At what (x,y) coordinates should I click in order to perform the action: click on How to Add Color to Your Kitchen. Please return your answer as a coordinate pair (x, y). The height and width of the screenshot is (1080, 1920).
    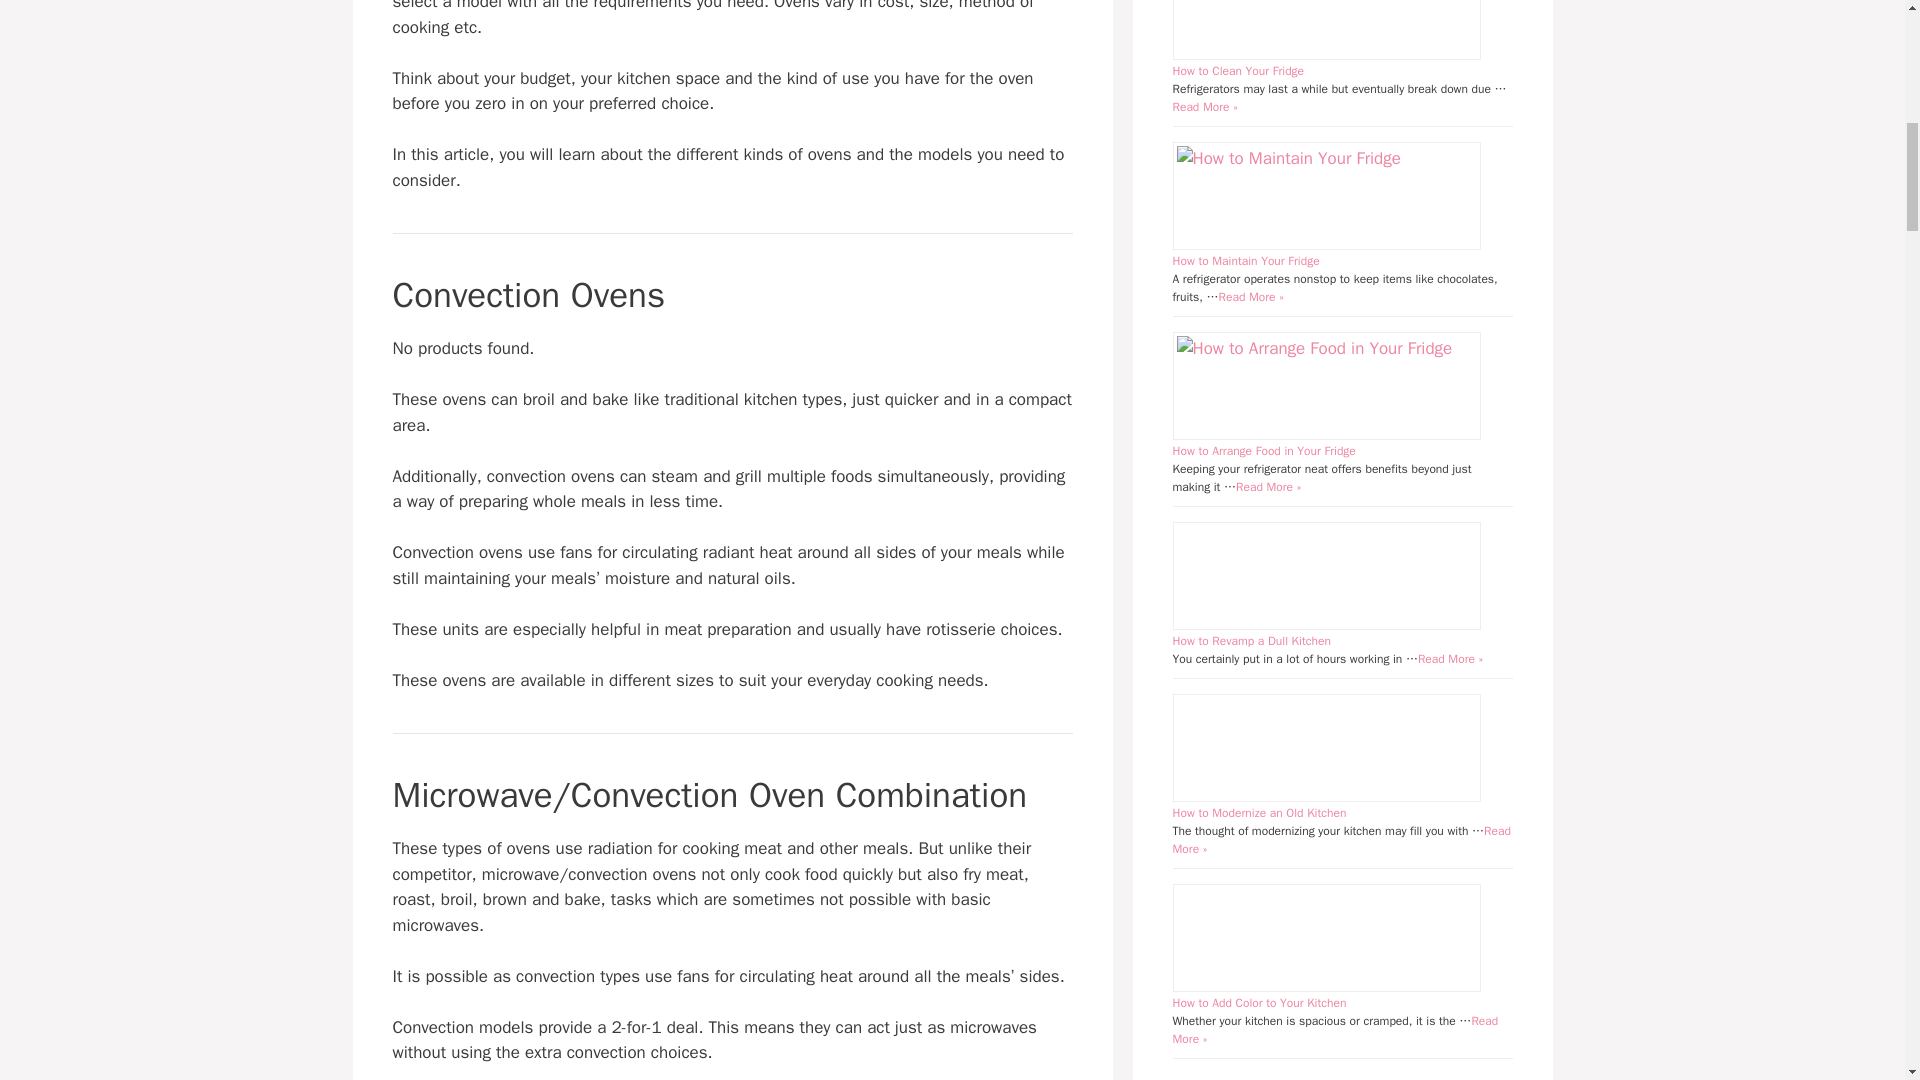
    Looking at the image, I should click on (1258, 1002).